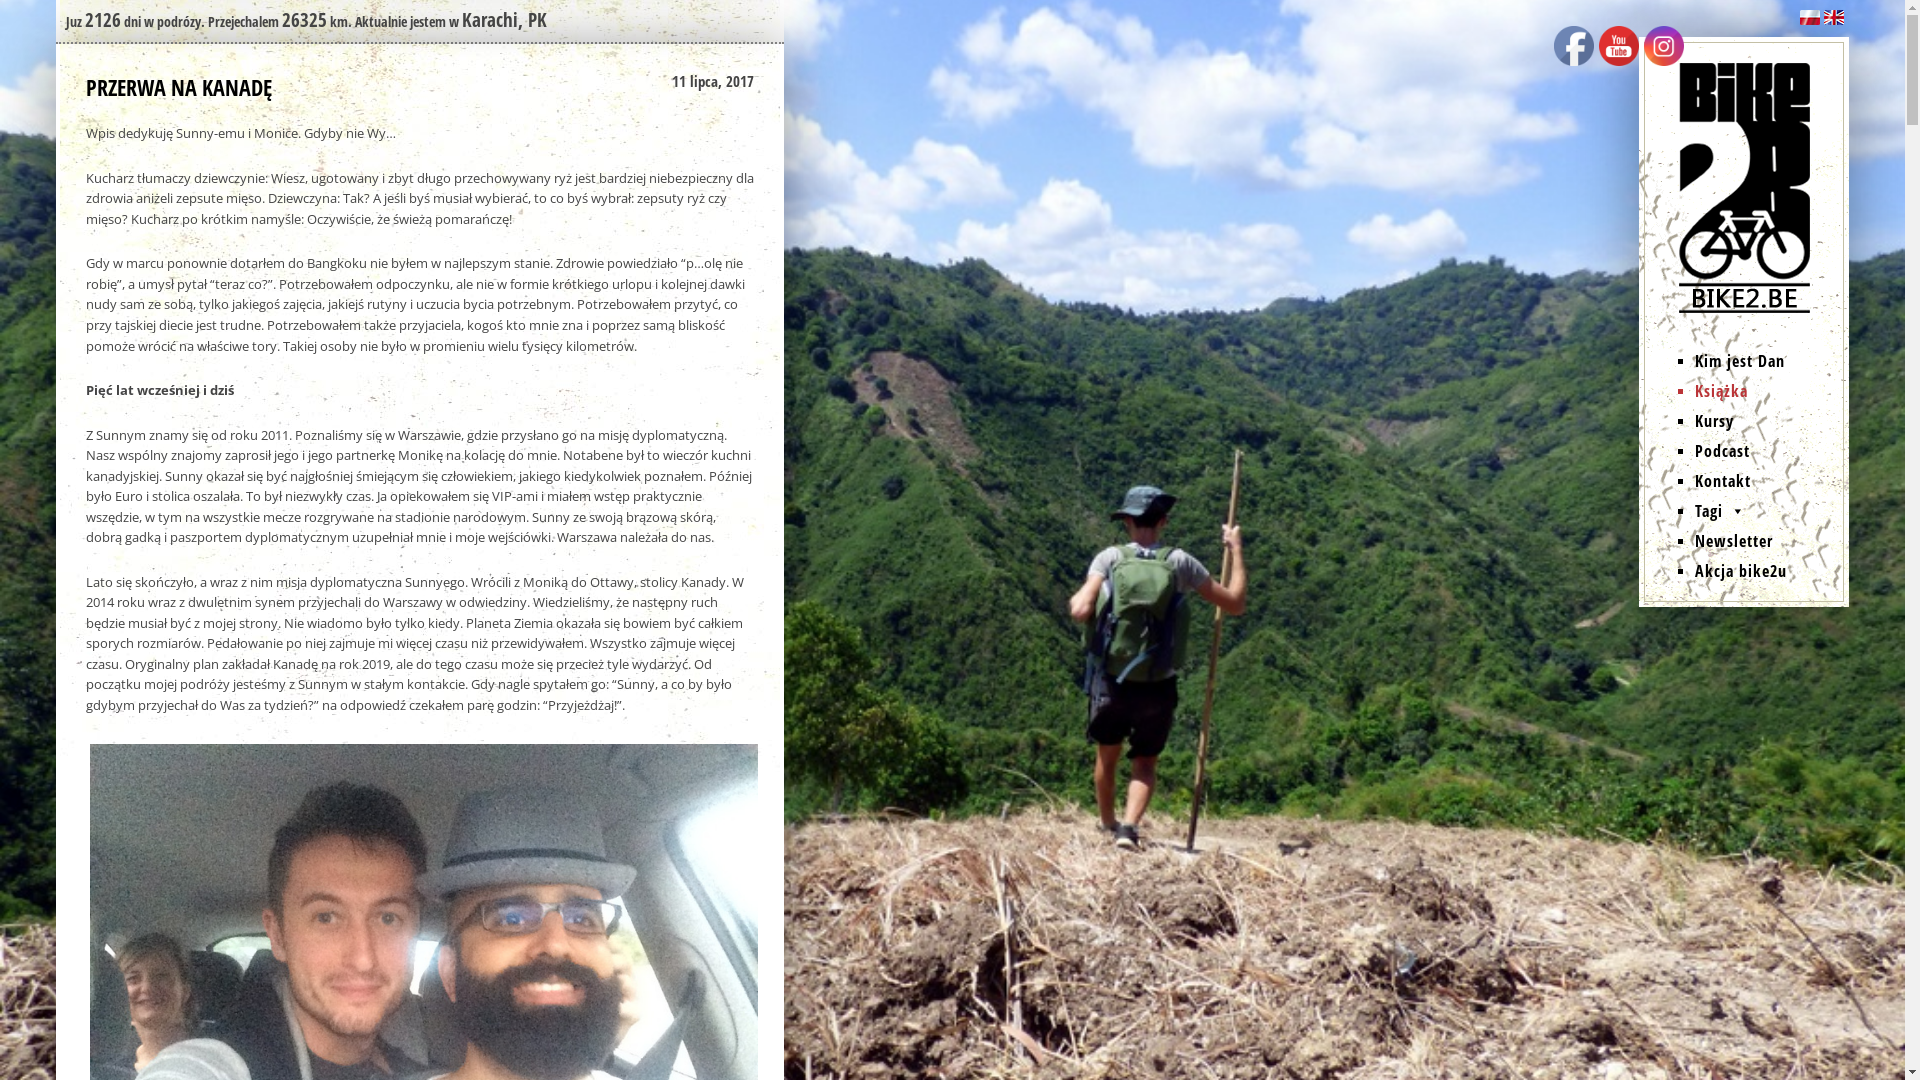 The image size is (1920, 1080). What do you see at coordinates (1769, 571) in the screenshot?
I see `Akcja bike2u` at bounding box center [1769, 571].